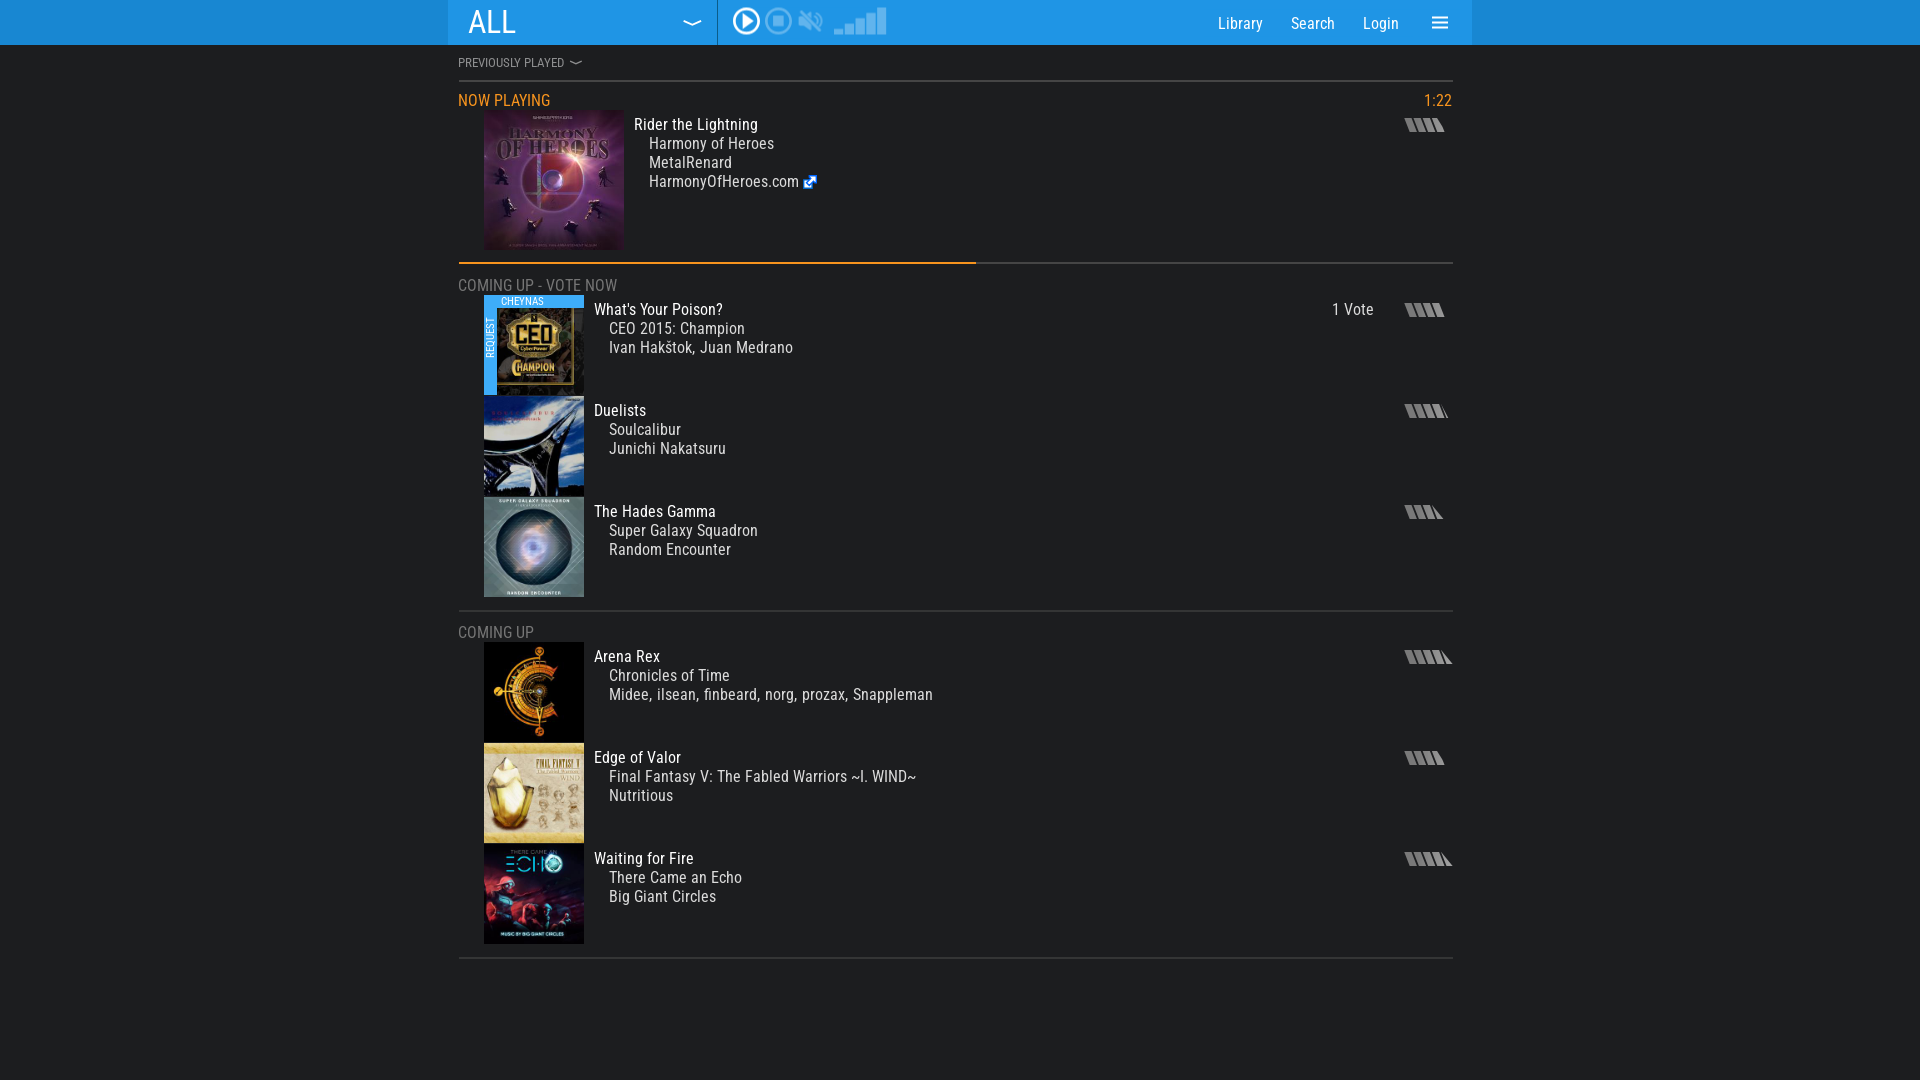  Describe the element at coordinates (668, 448) in the screenshot. I see `Junichi Nakatsuru` at that location.